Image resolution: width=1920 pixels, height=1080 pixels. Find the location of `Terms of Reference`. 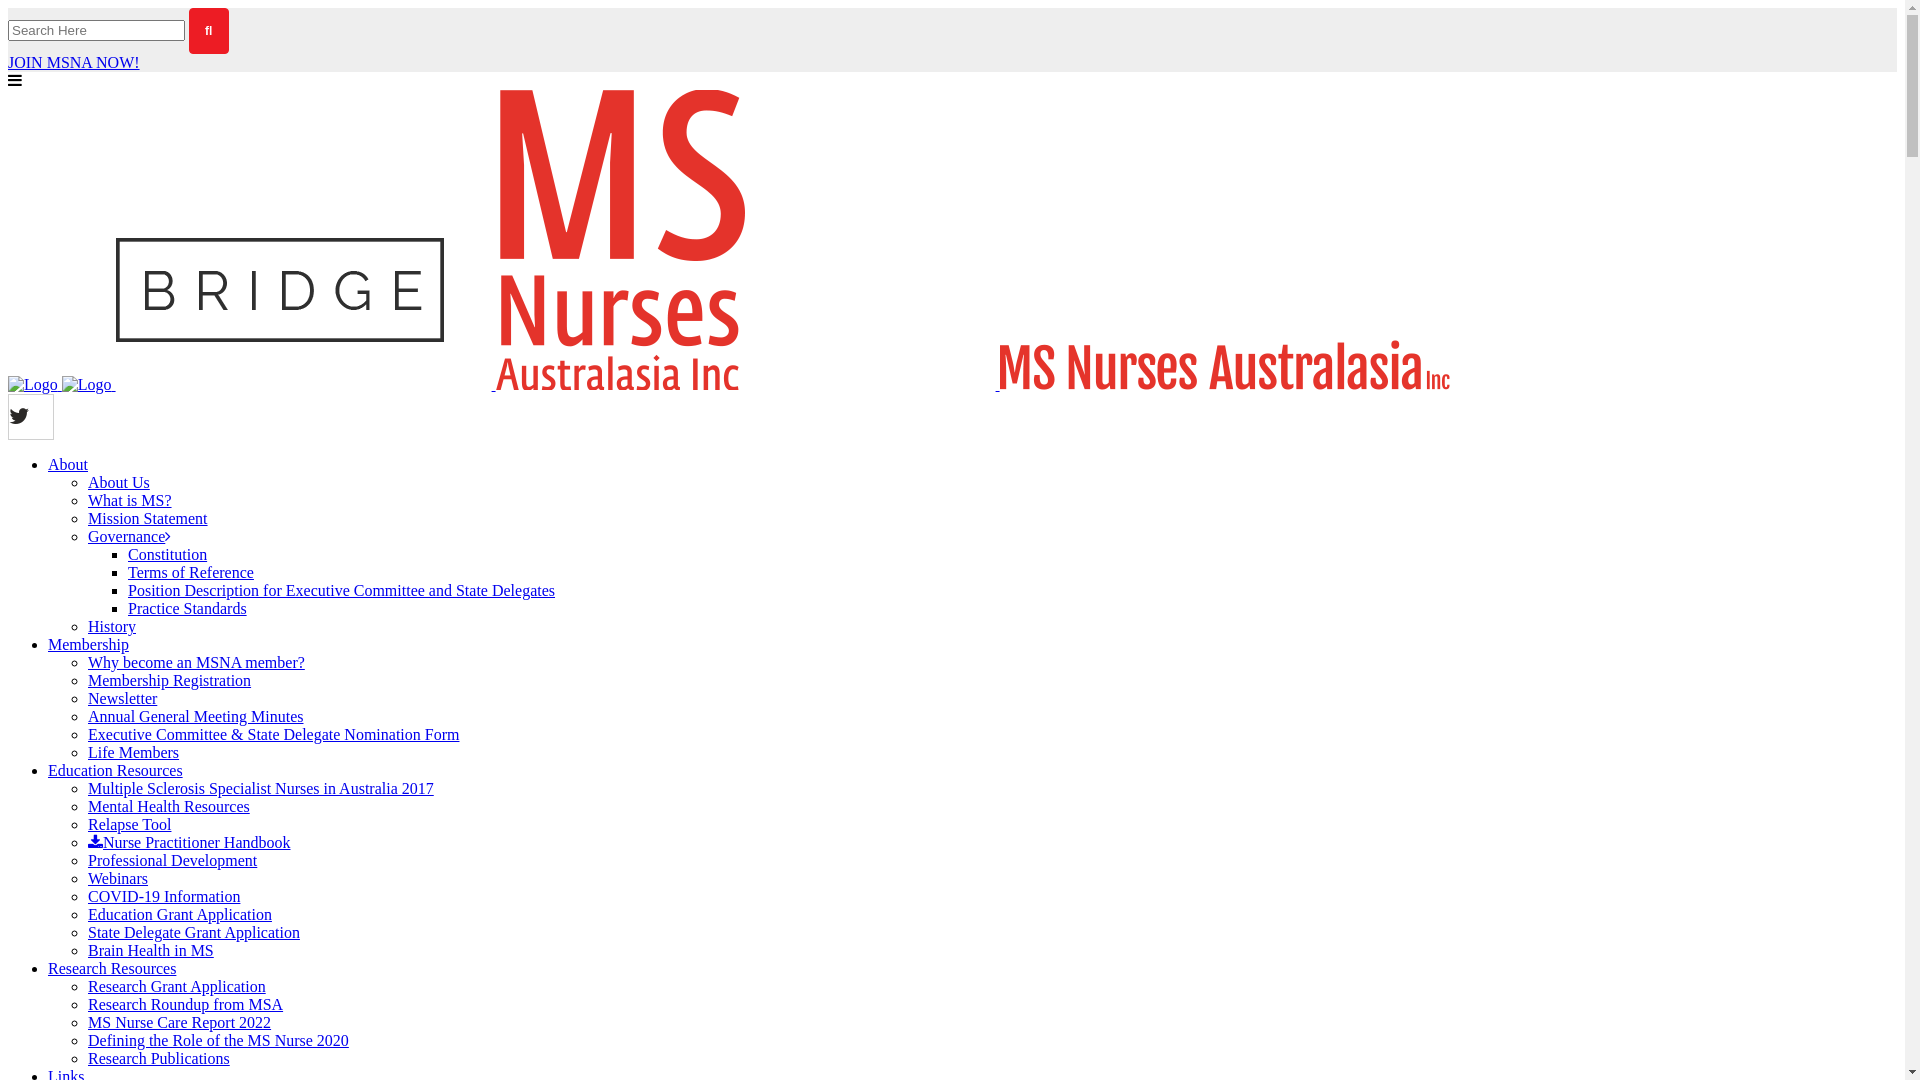

Terms of Reference is located at coordinates (191, 572).